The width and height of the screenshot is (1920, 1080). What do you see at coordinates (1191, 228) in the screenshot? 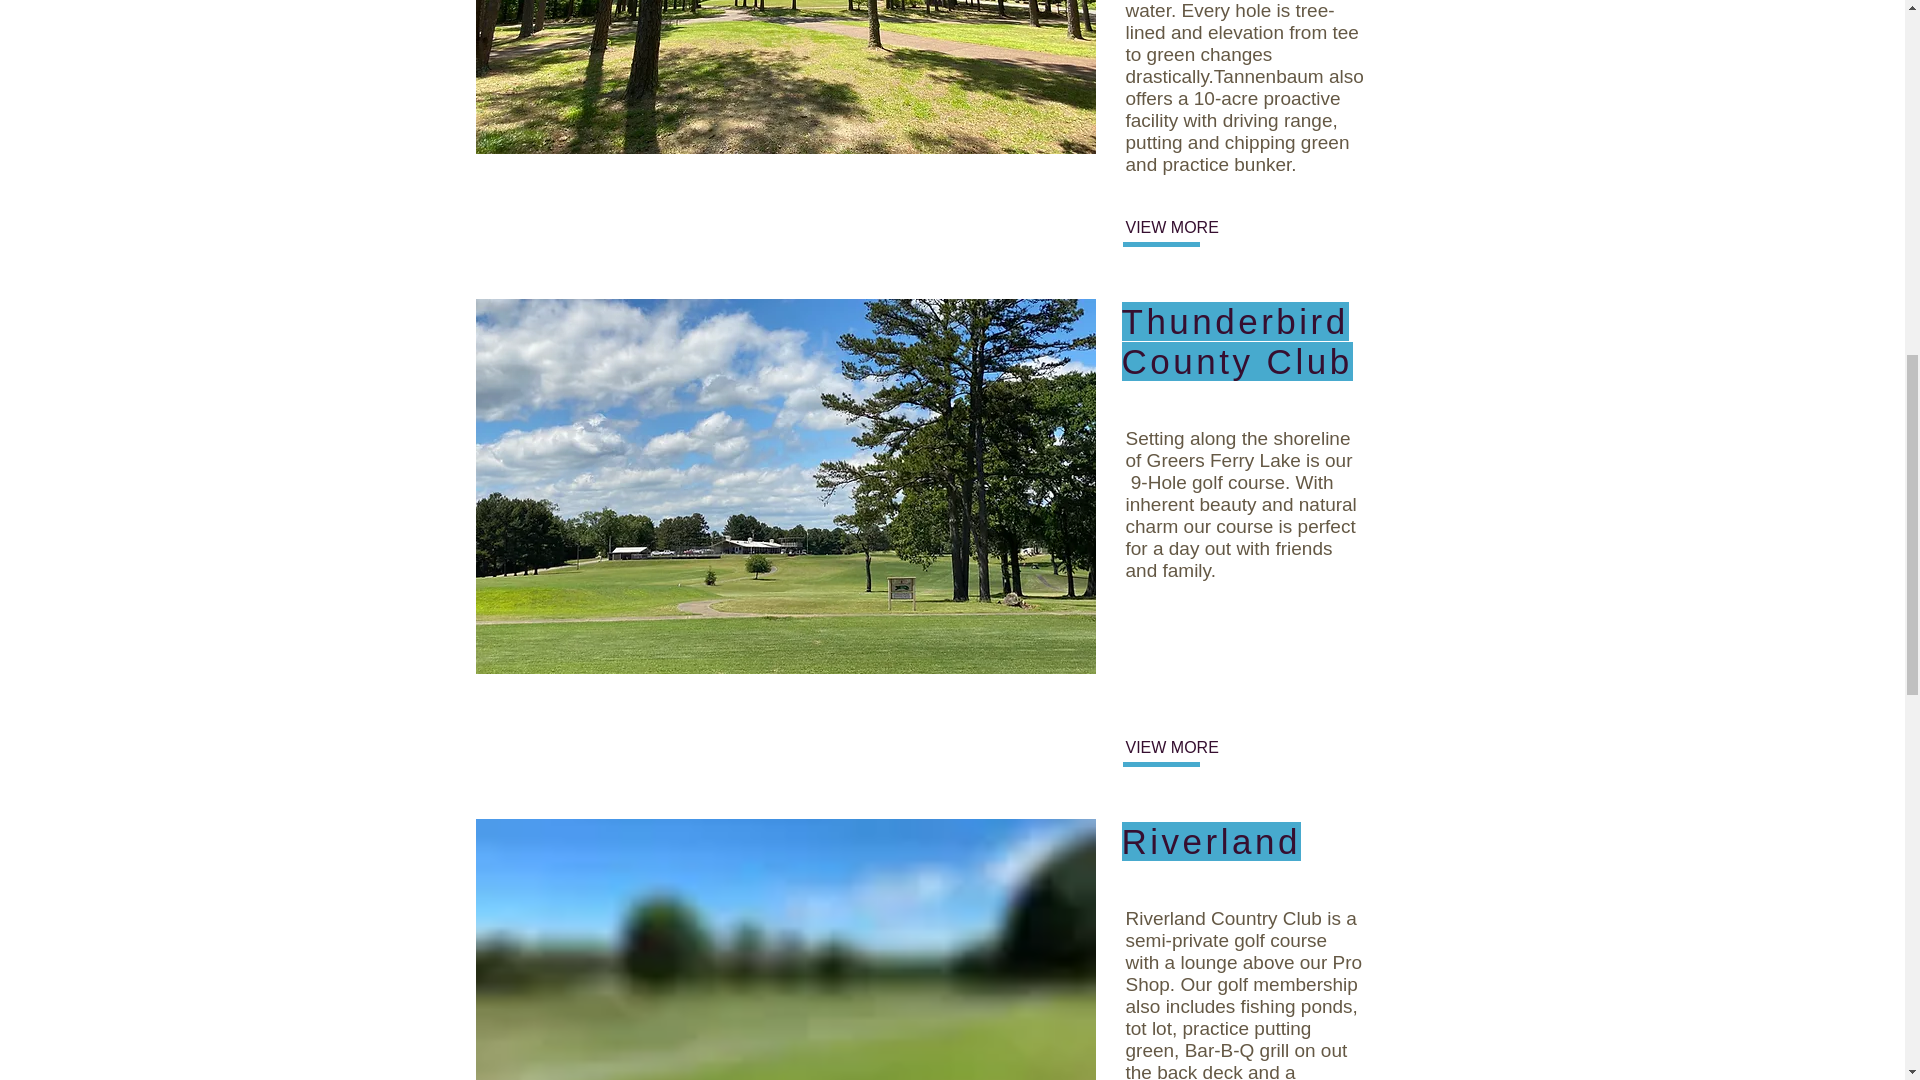
I see `VIEW MORE` at bounding box center [1191, 228].